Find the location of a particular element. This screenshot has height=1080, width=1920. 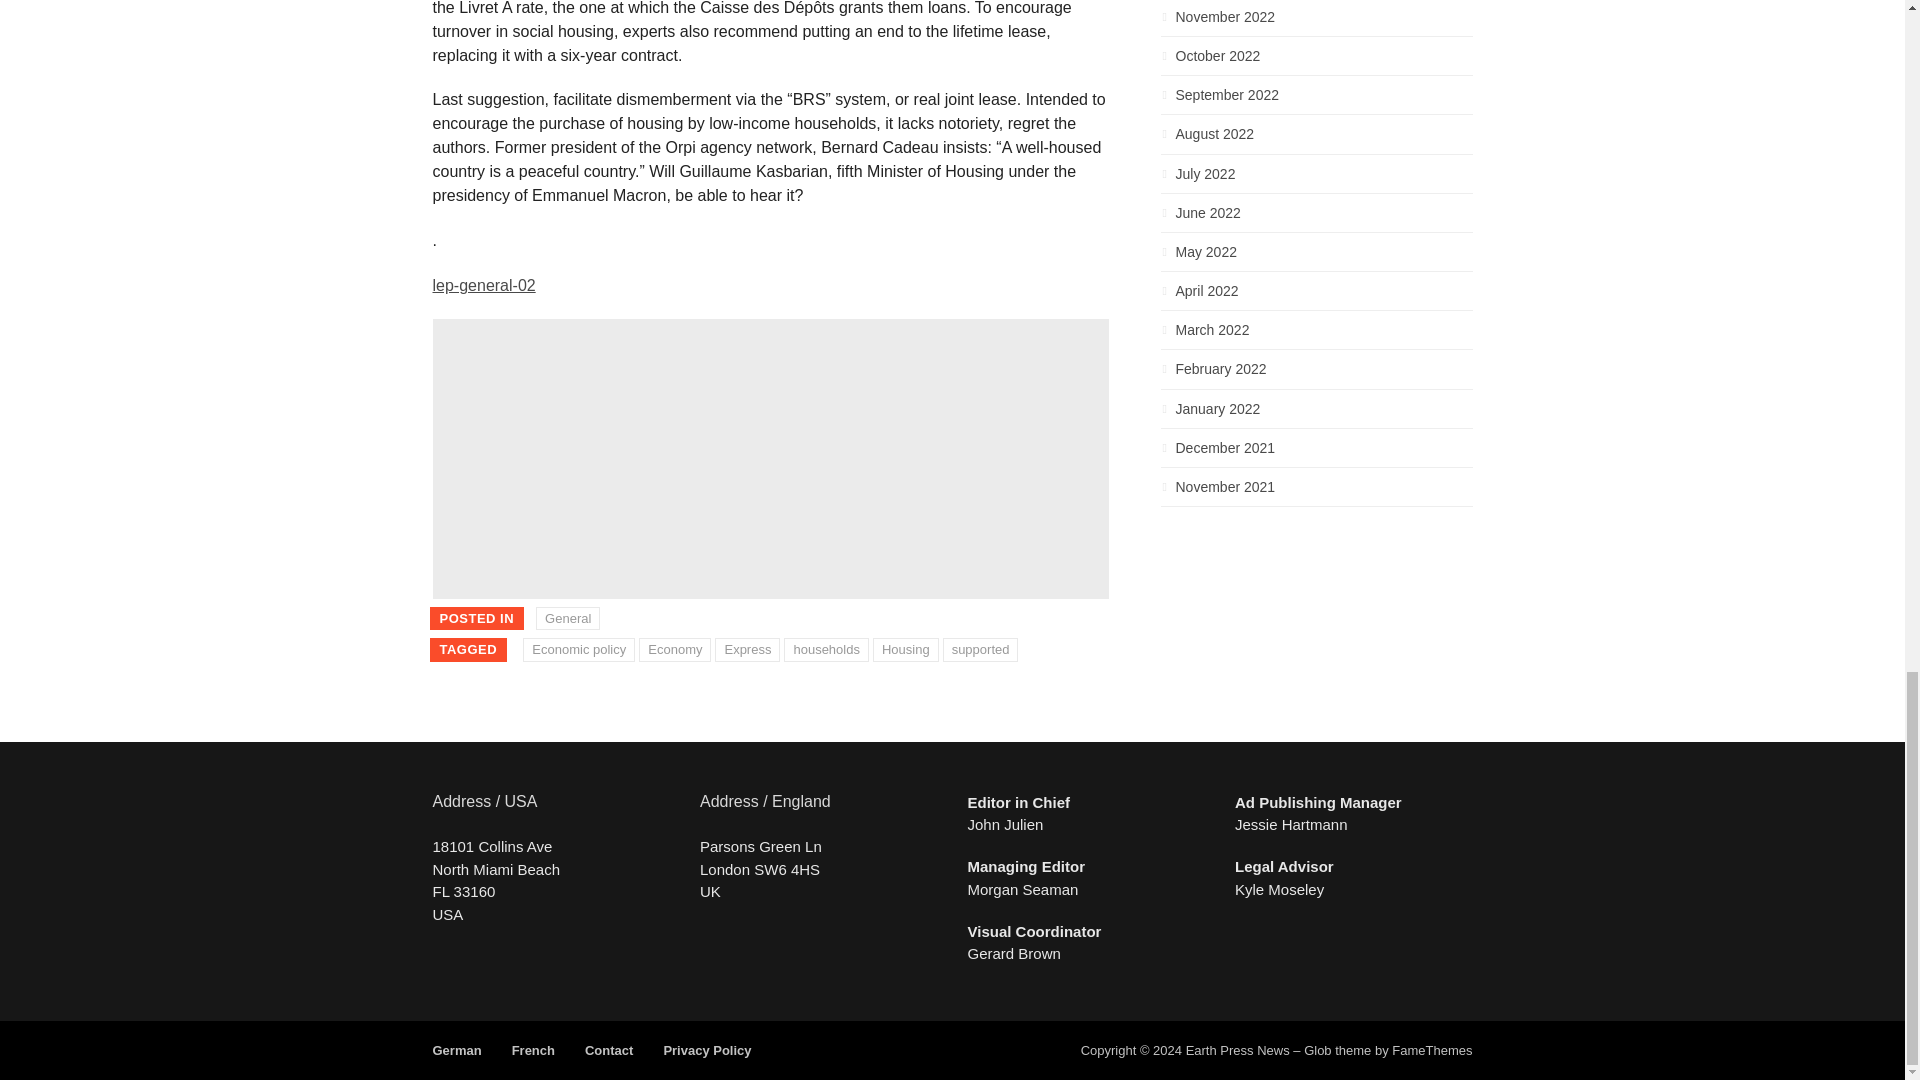

General is located at coordinates (567, 618).